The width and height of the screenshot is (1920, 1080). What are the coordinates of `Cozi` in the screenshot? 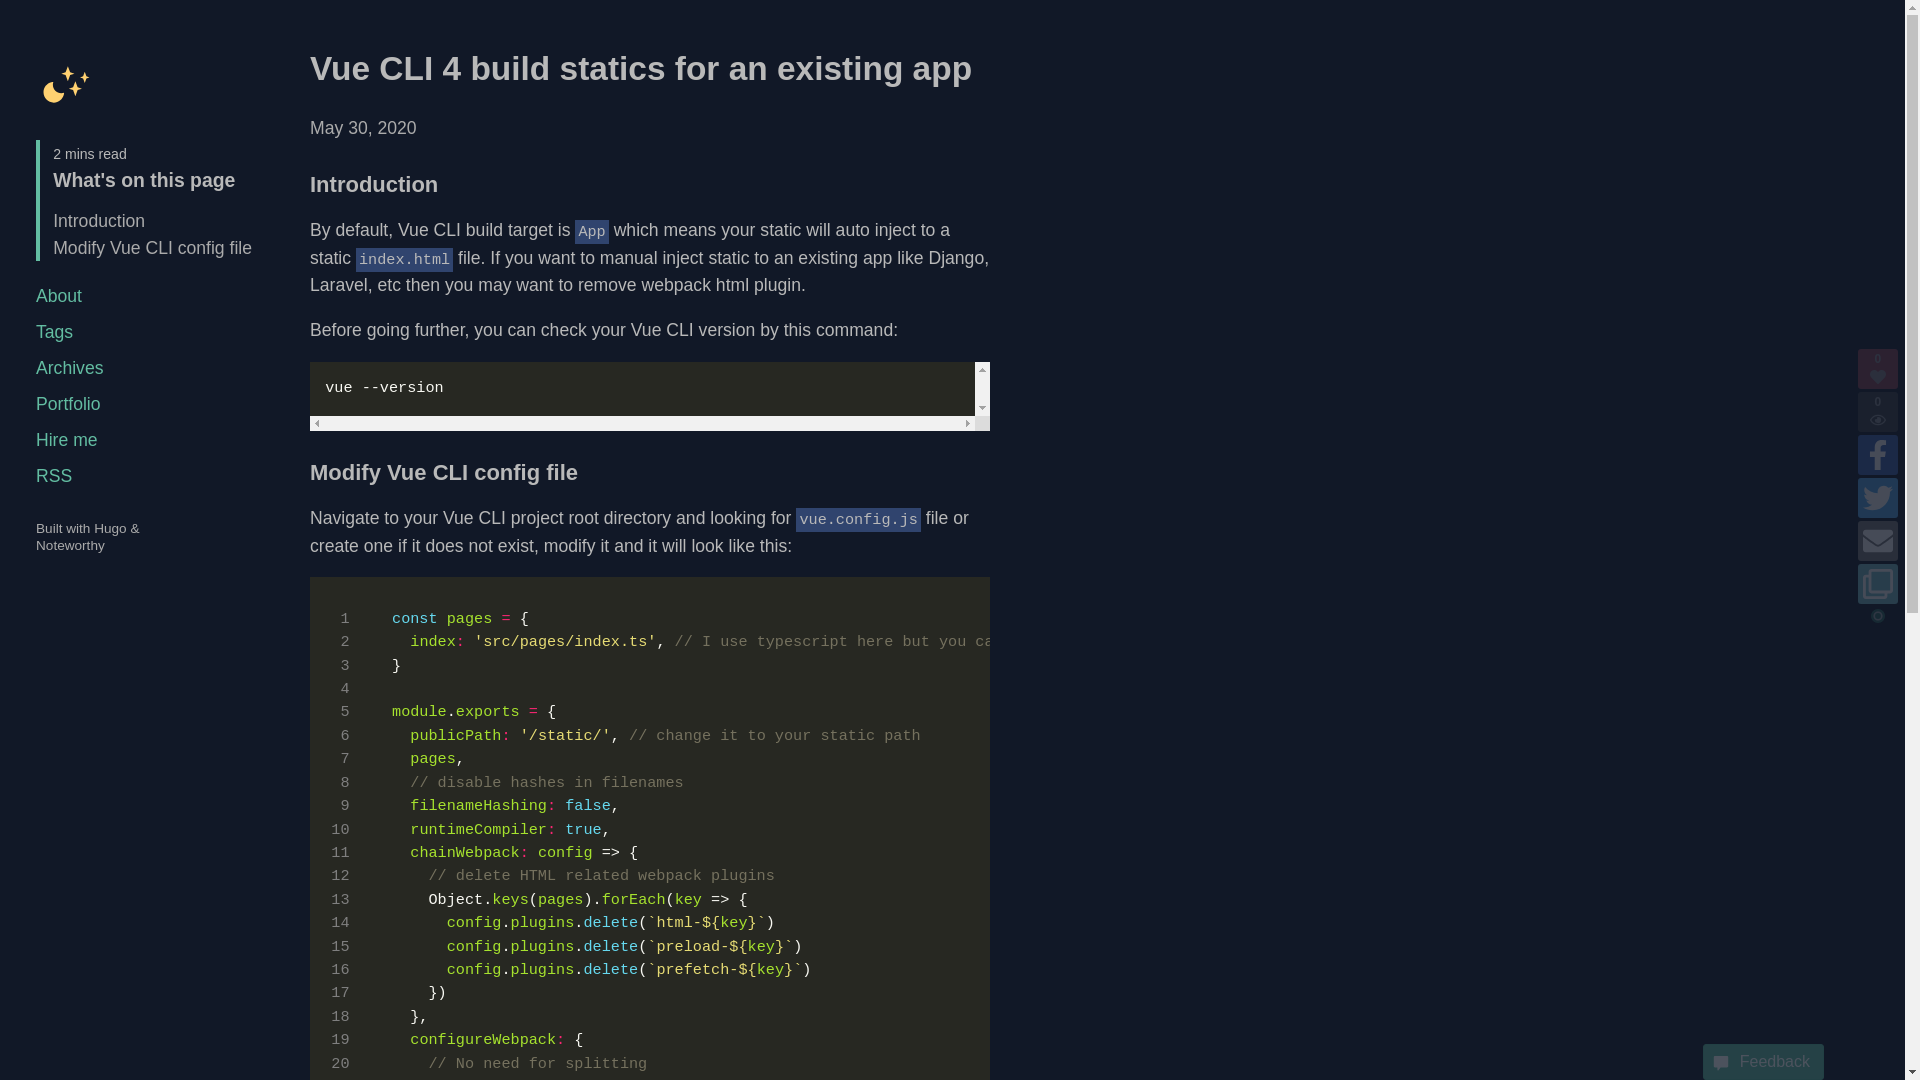 It's located at (66, 82).